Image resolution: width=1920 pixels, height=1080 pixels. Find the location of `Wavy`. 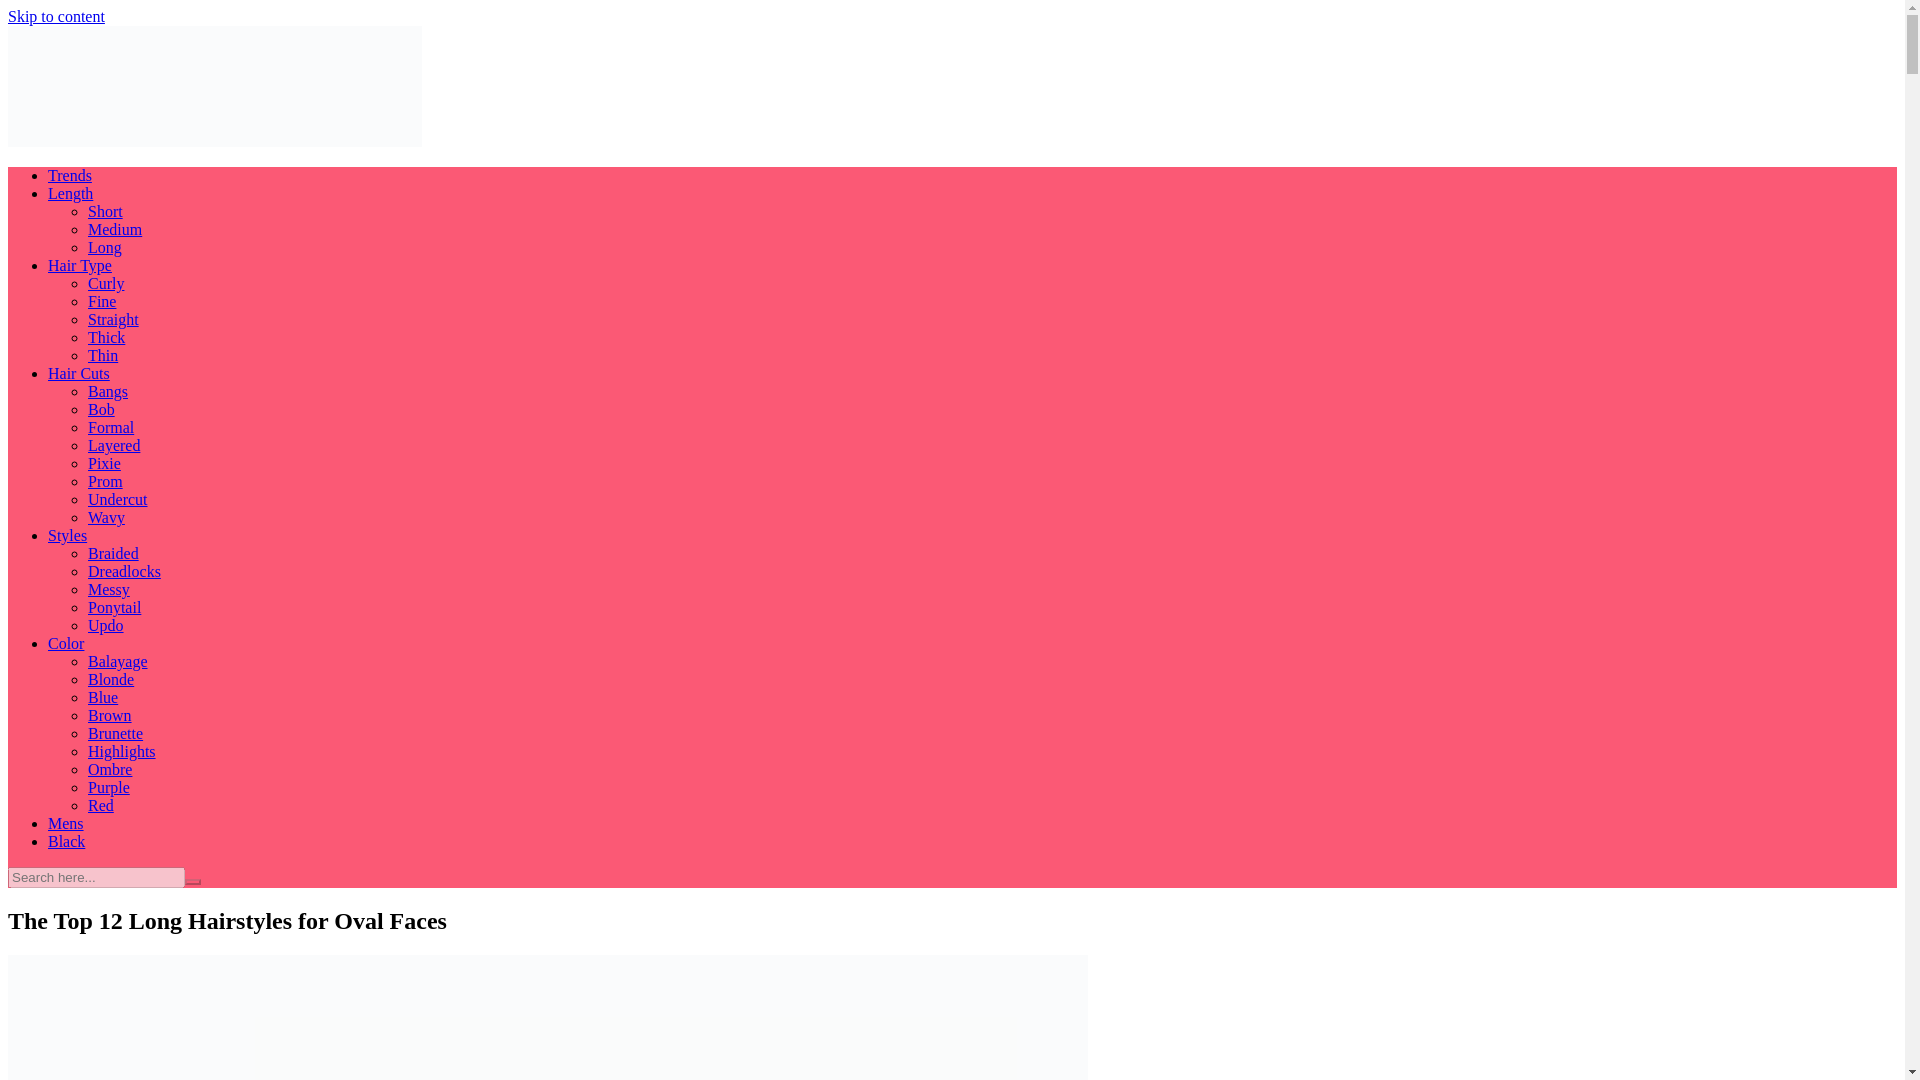

Wavy is located at coordinates (106, 516).